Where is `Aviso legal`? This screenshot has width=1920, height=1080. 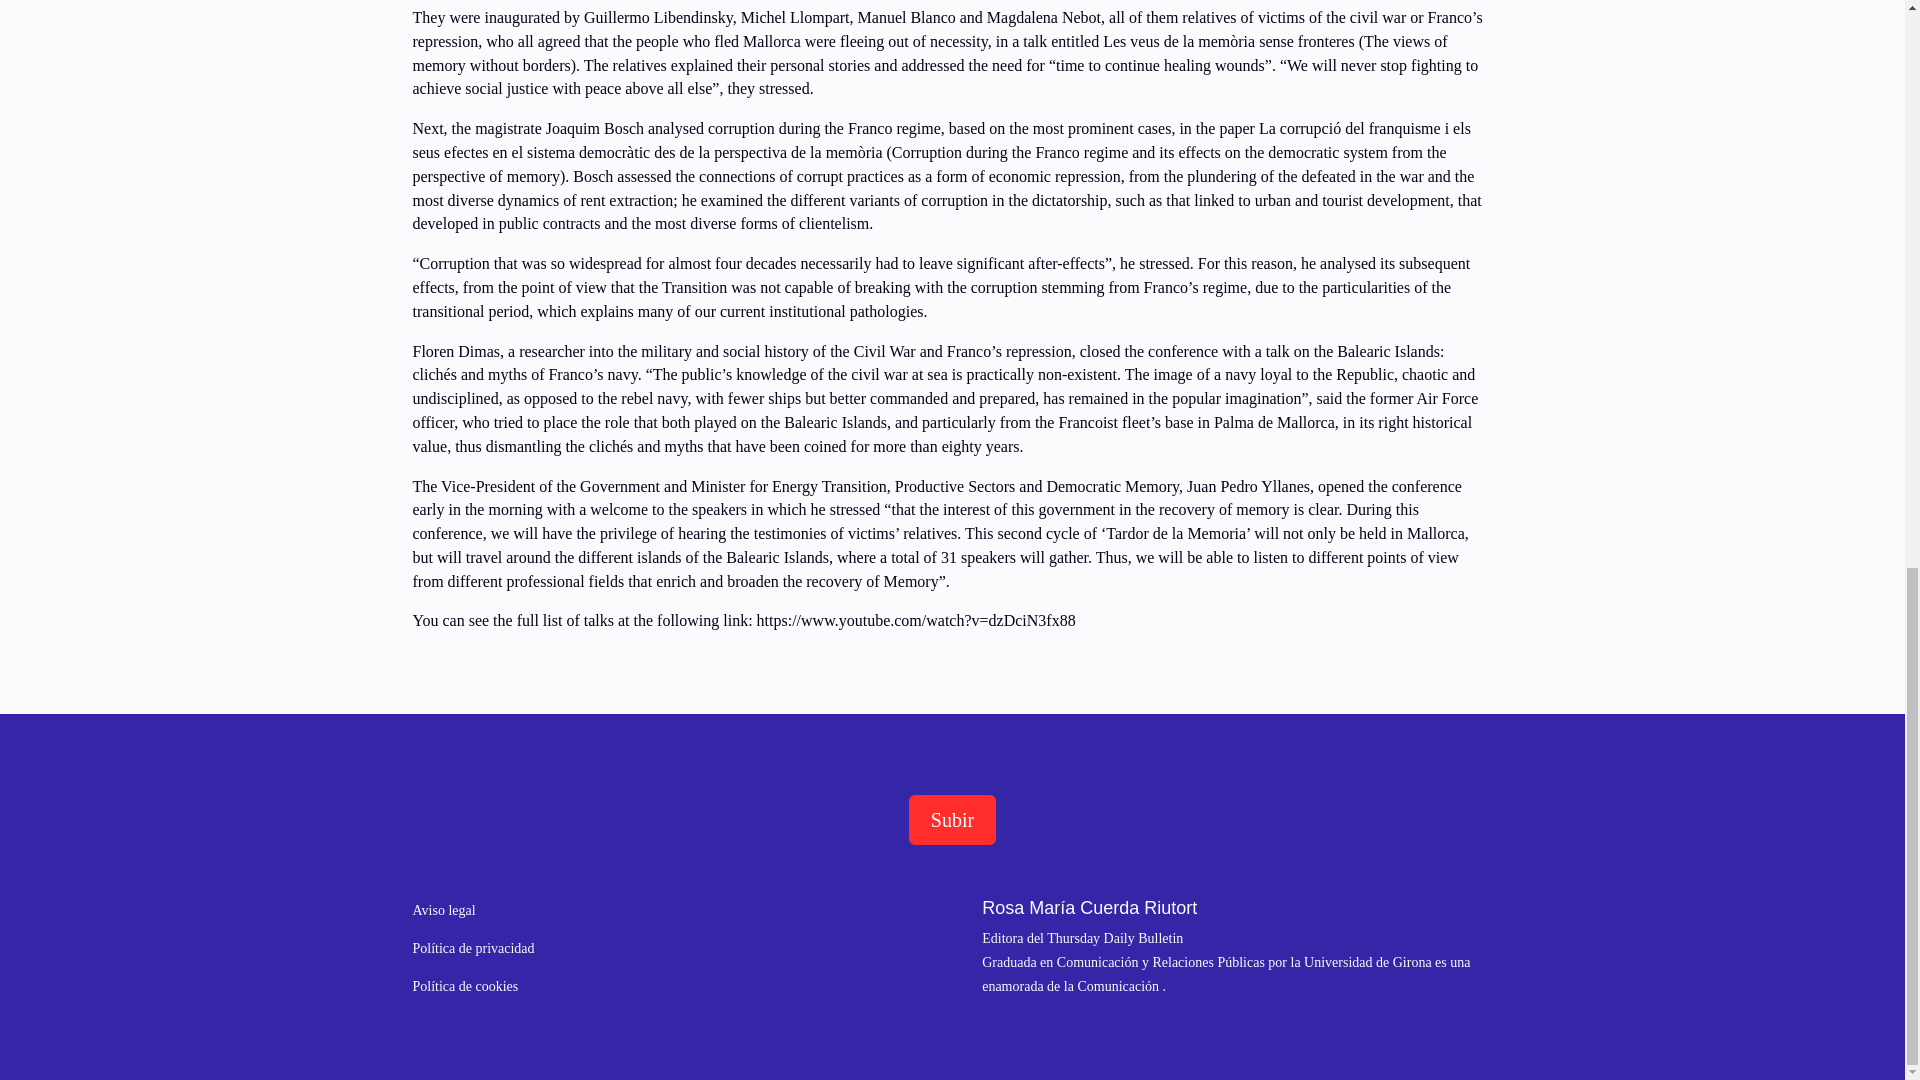
Aviso legal is located at coordinates (443, 910).